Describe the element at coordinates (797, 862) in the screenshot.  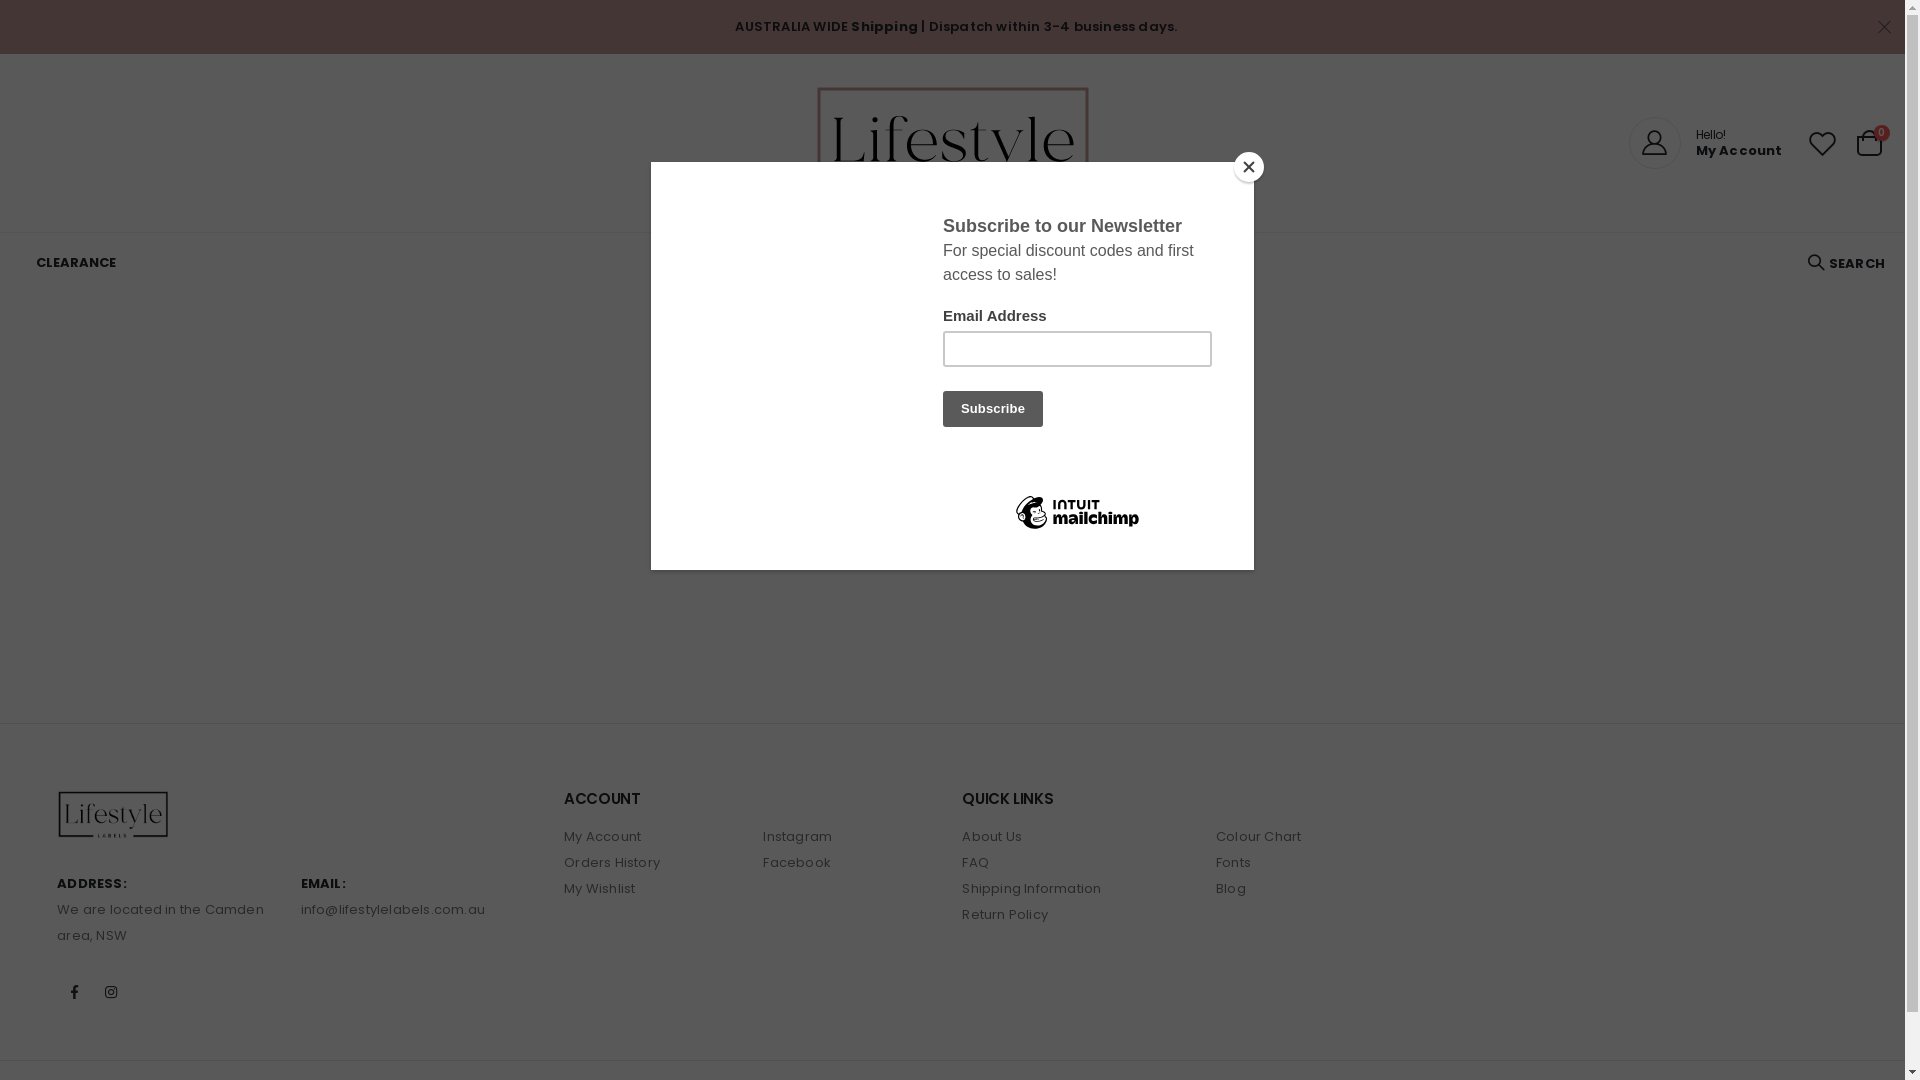
I see `Facebook` at that location.